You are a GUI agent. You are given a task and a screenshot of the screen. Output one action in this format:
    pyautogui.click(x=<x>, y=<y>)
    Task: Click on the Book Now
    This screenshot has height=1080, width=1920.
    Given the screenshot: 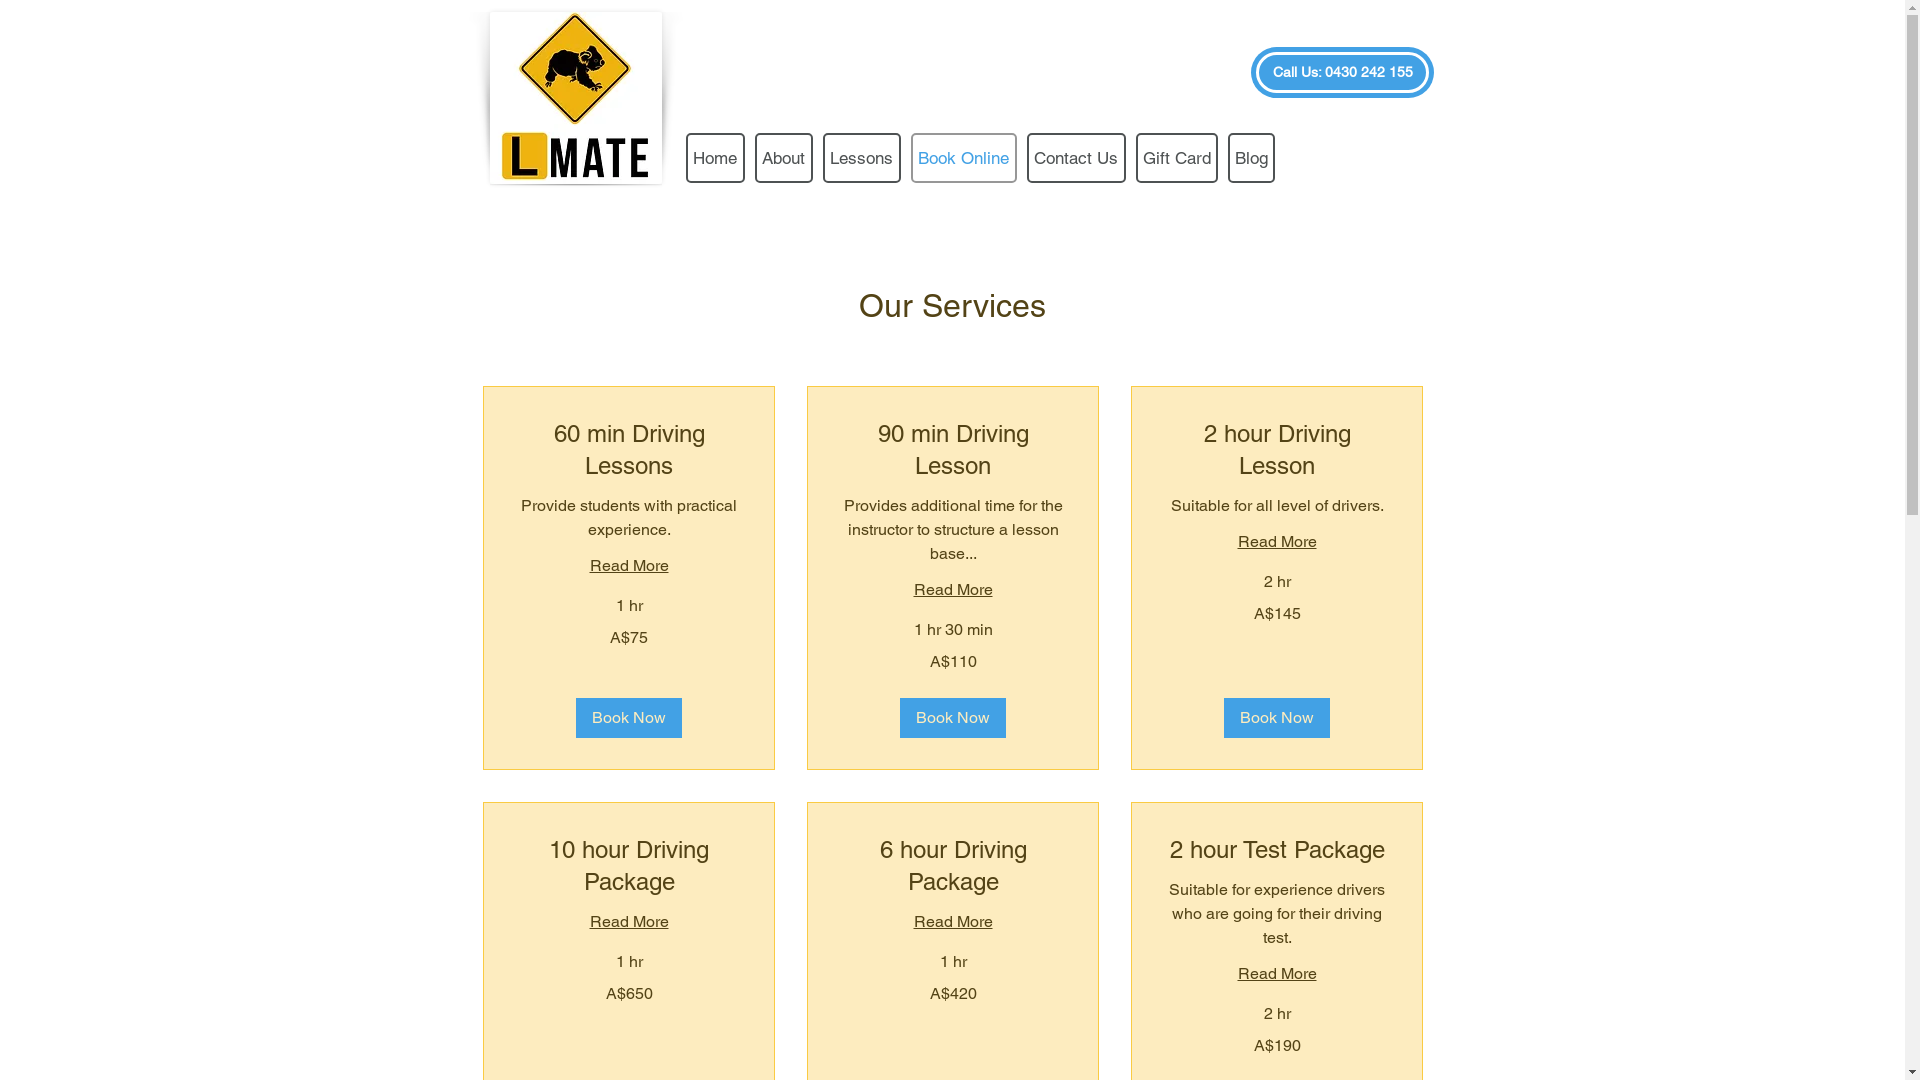 What is the action you would take?
    pyautogui.click(x=1277, y=718)
    